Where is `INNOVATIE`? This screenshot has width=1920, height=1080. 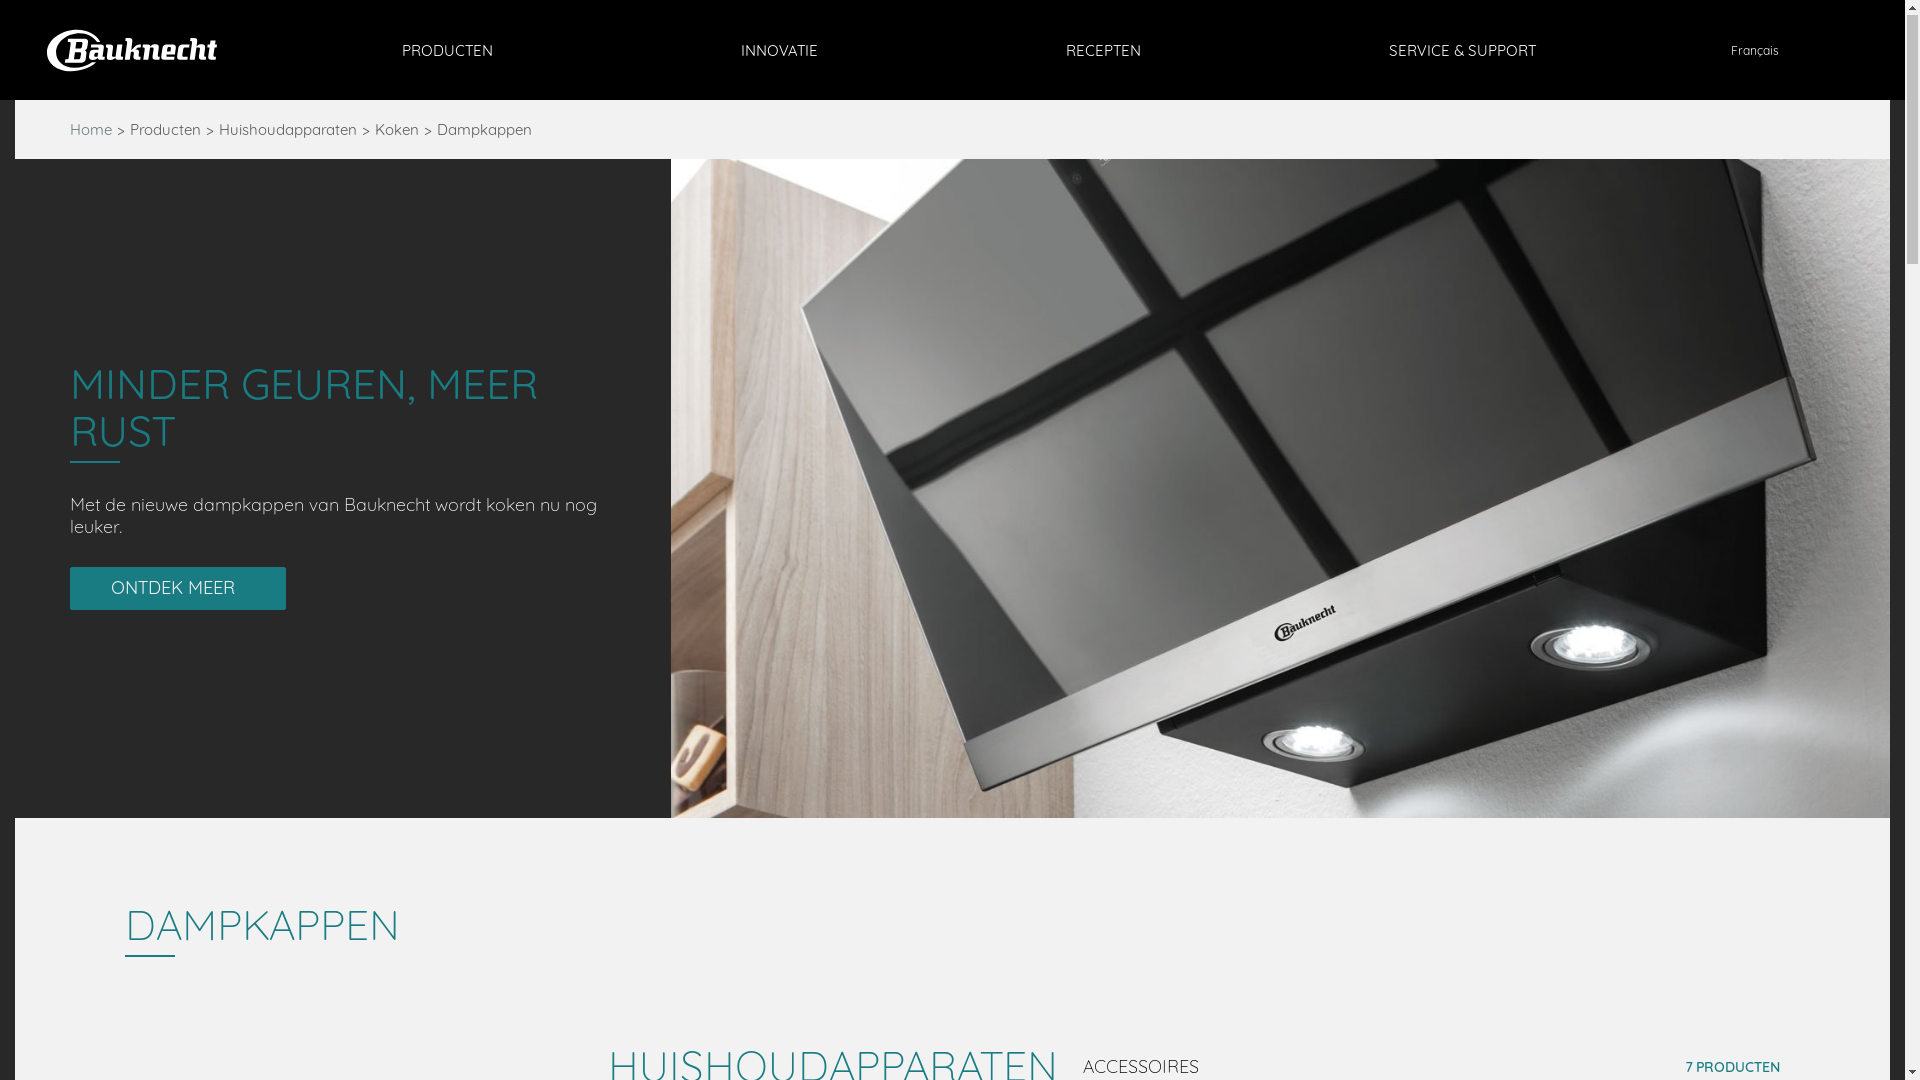 INNOVATIE is located at coordinates (780, 51).